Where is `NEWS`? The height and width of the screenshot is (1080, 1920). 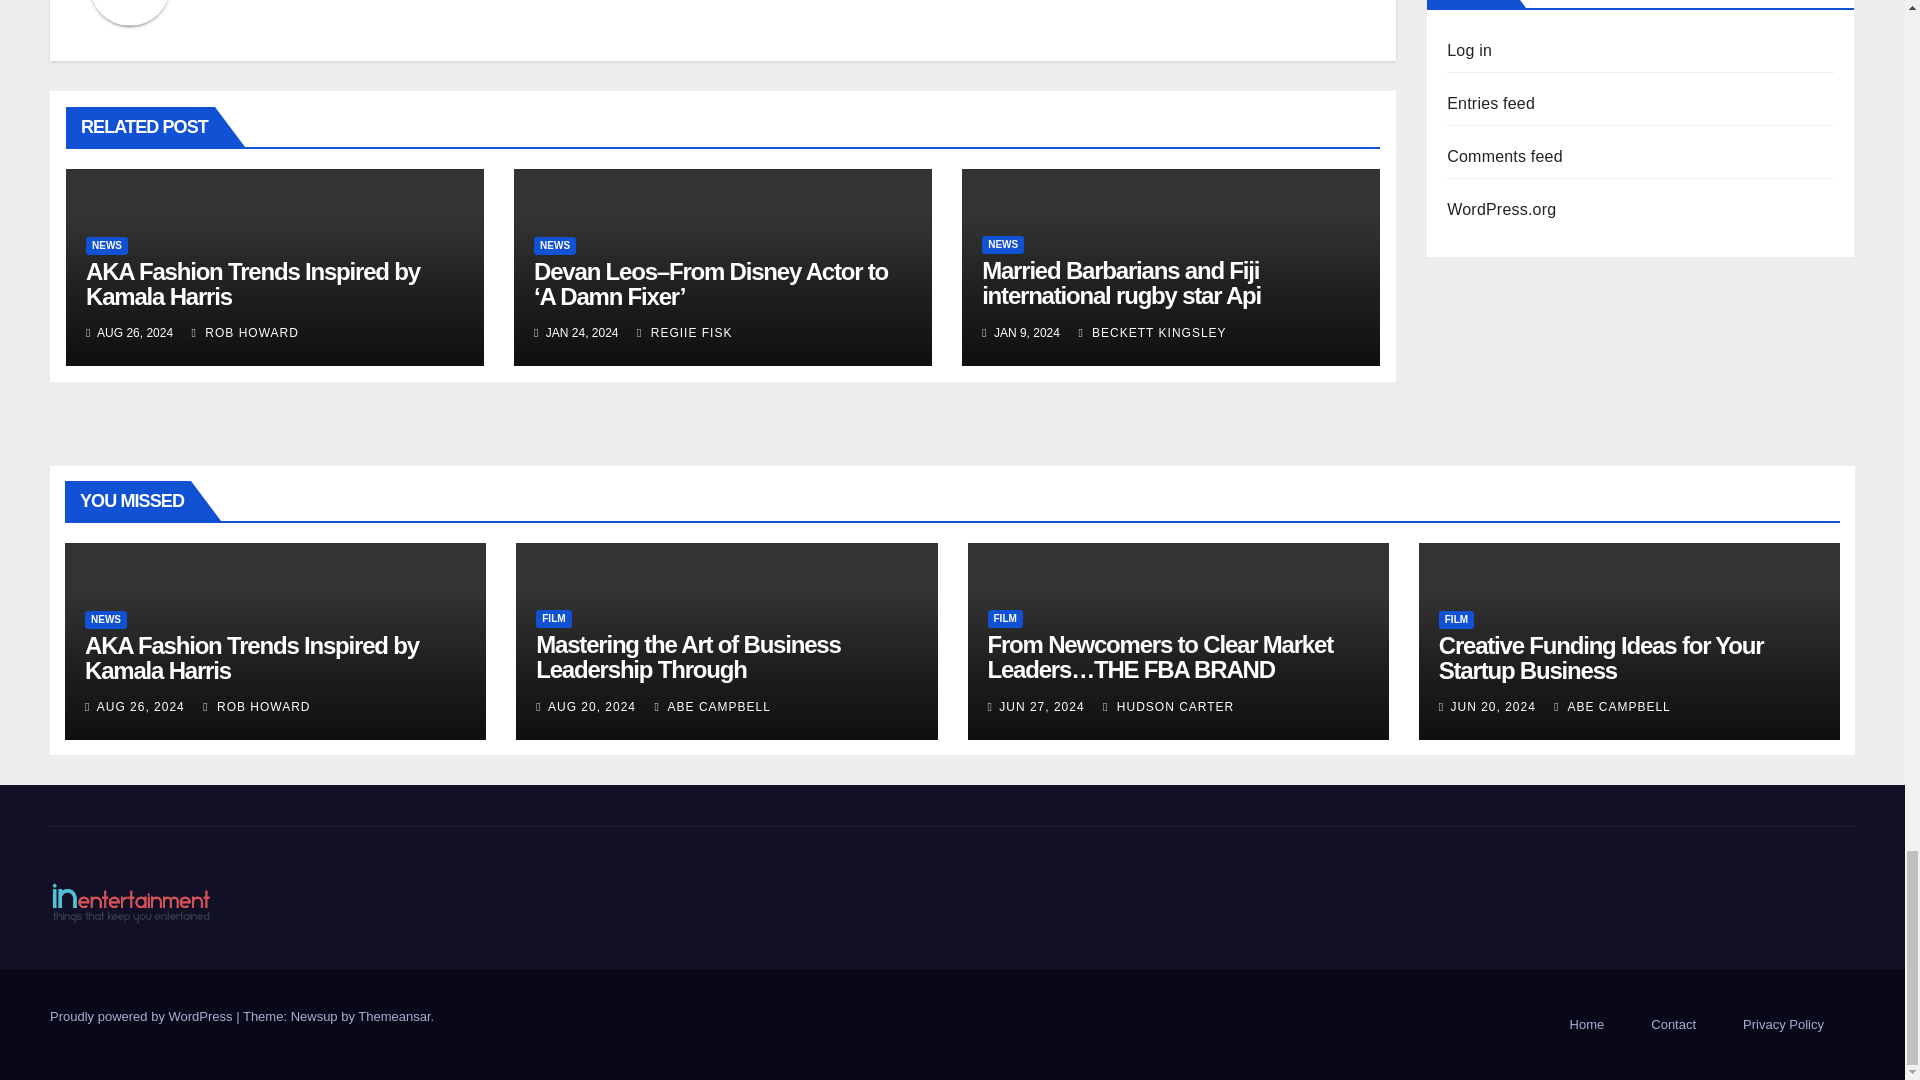
NEWS is located at coordinates (554, 245).